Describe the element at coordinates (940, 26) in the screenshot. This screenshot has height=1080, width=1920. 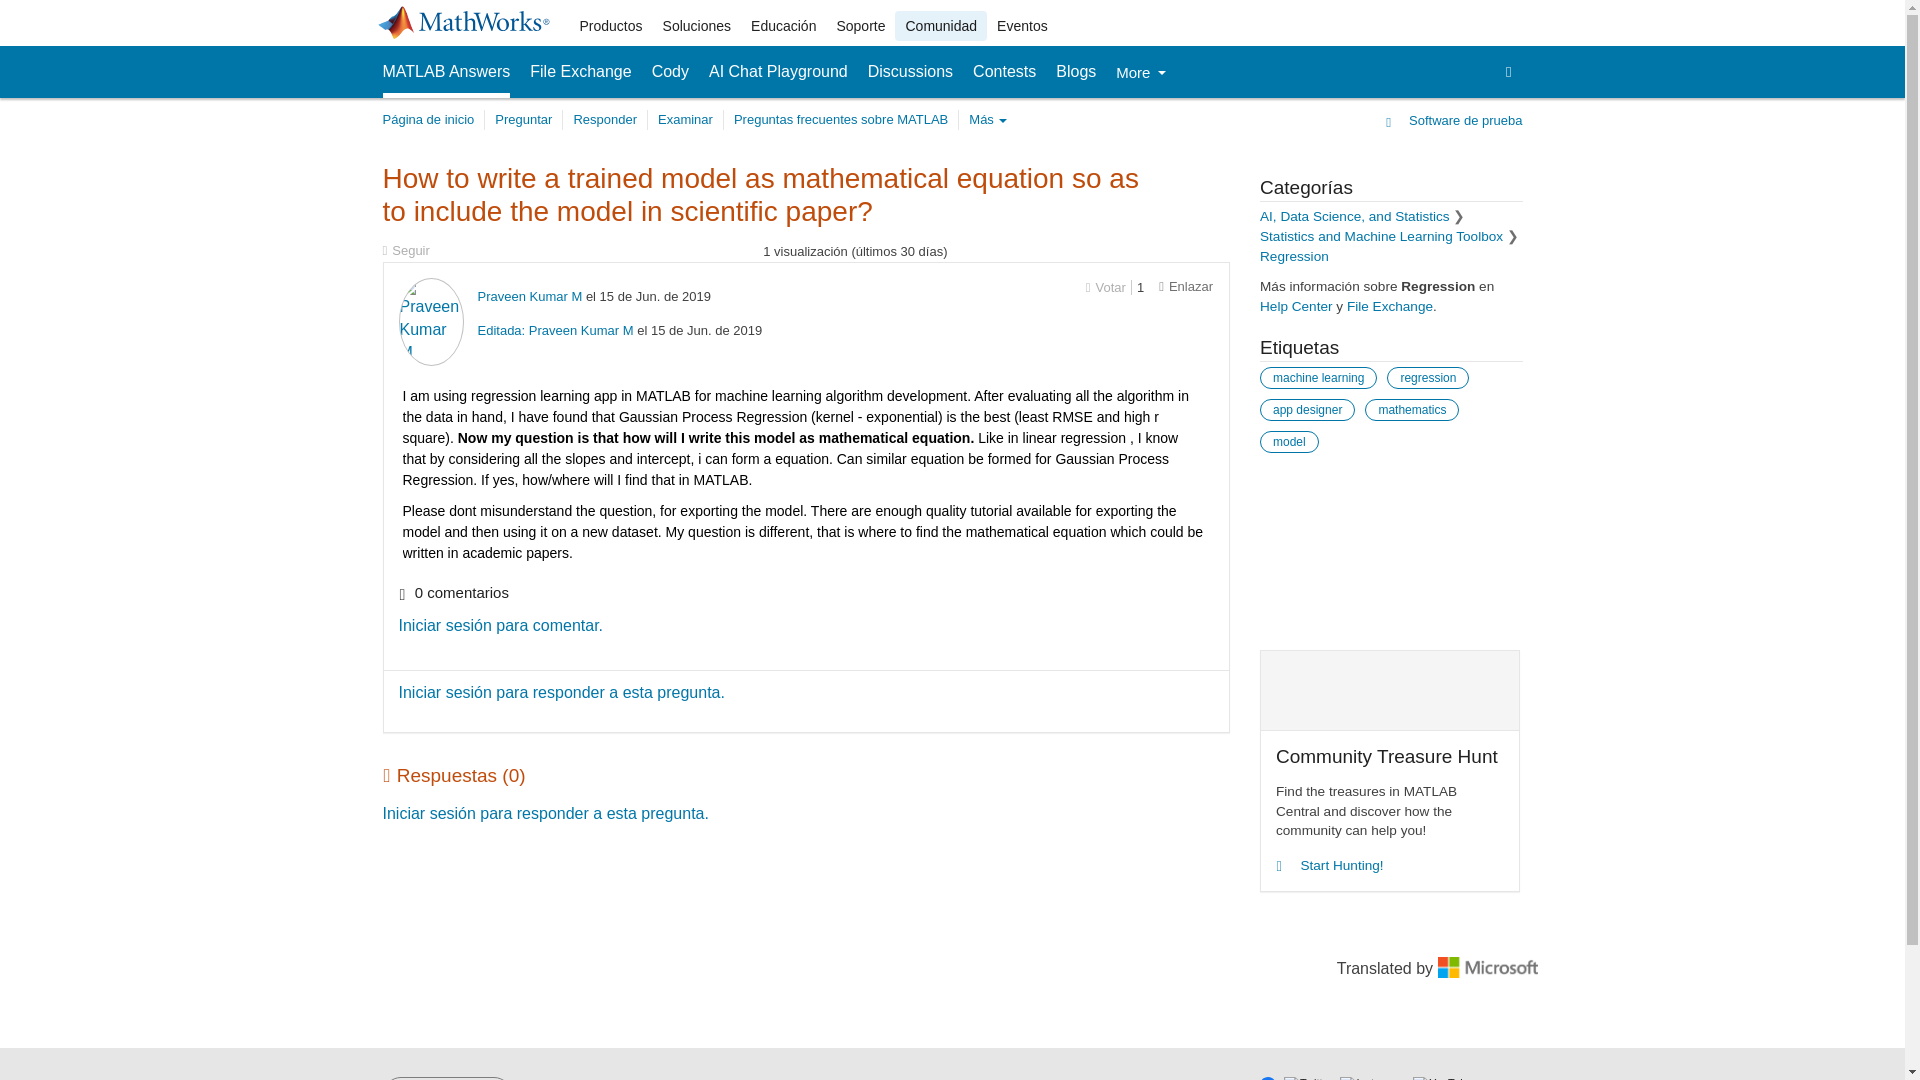
I see `Comunidad` at that location.